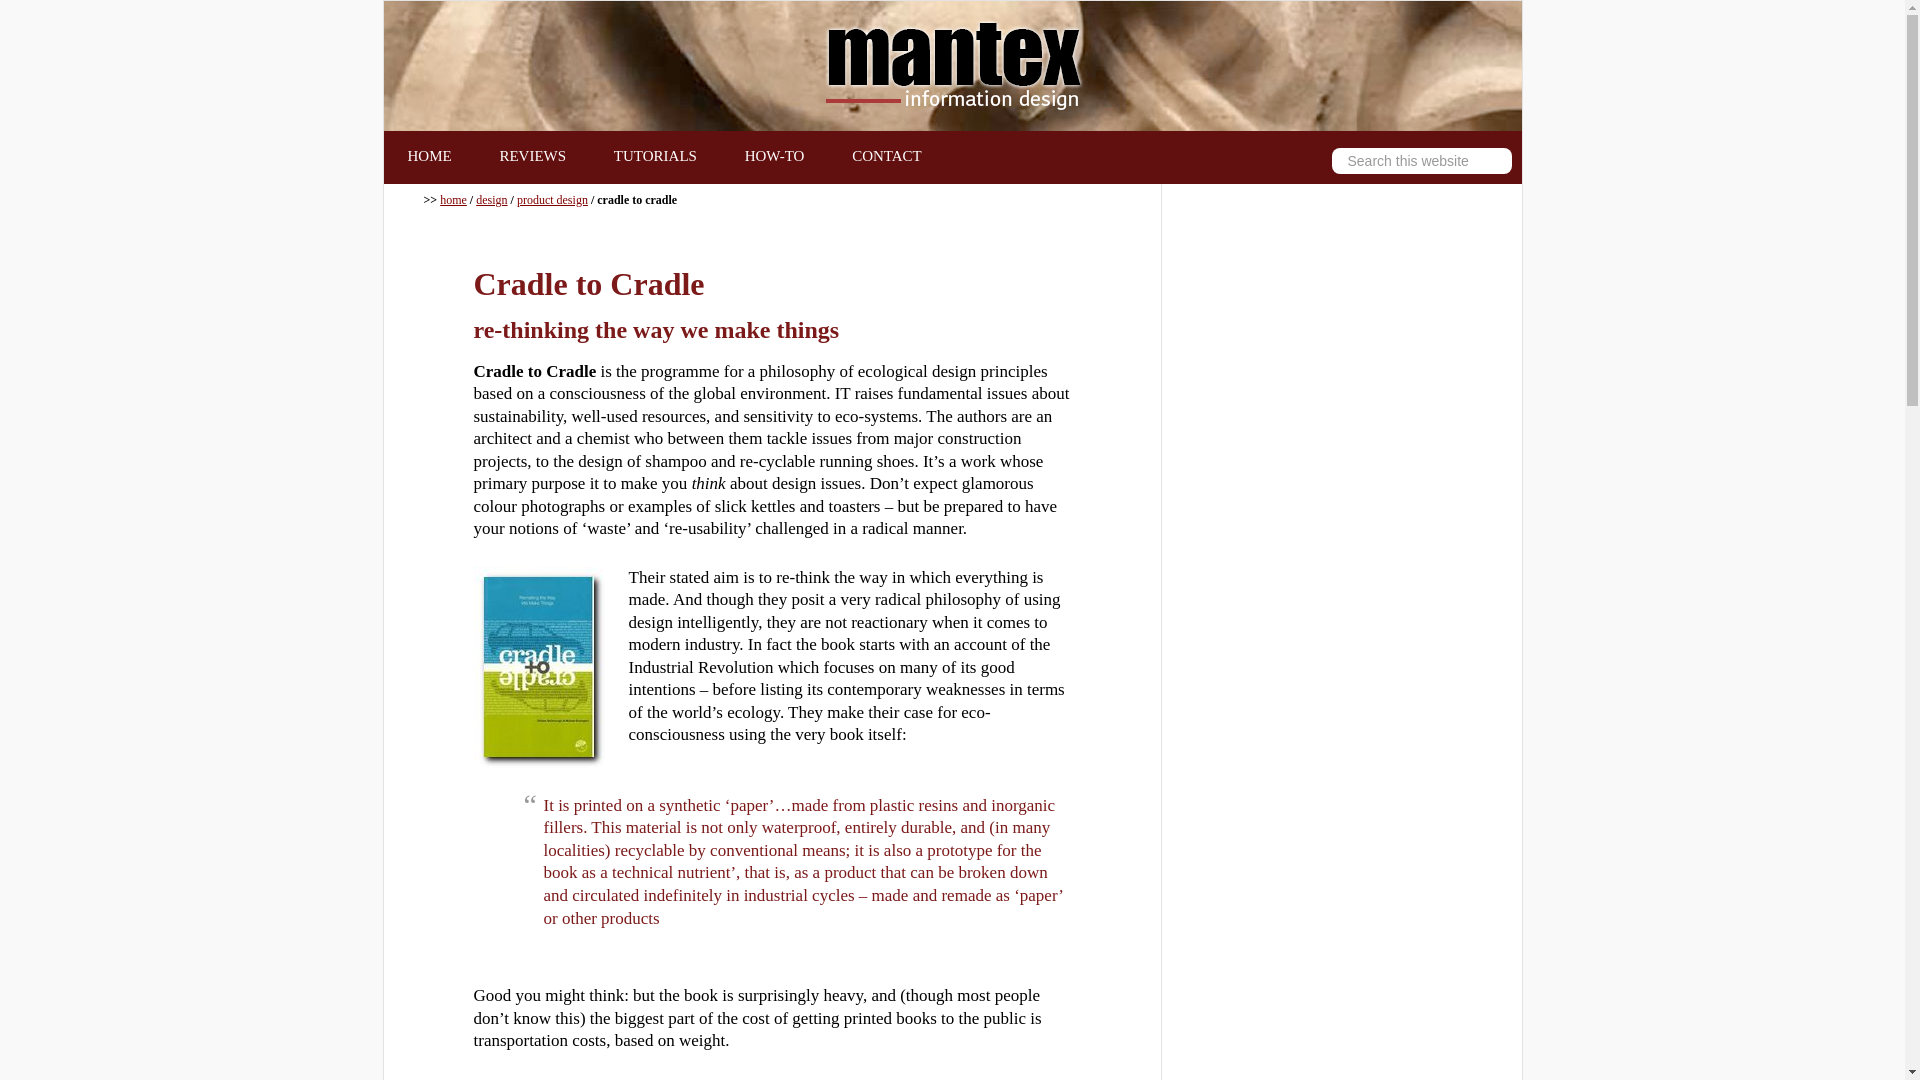  I want to click on home, so click(452, 200).